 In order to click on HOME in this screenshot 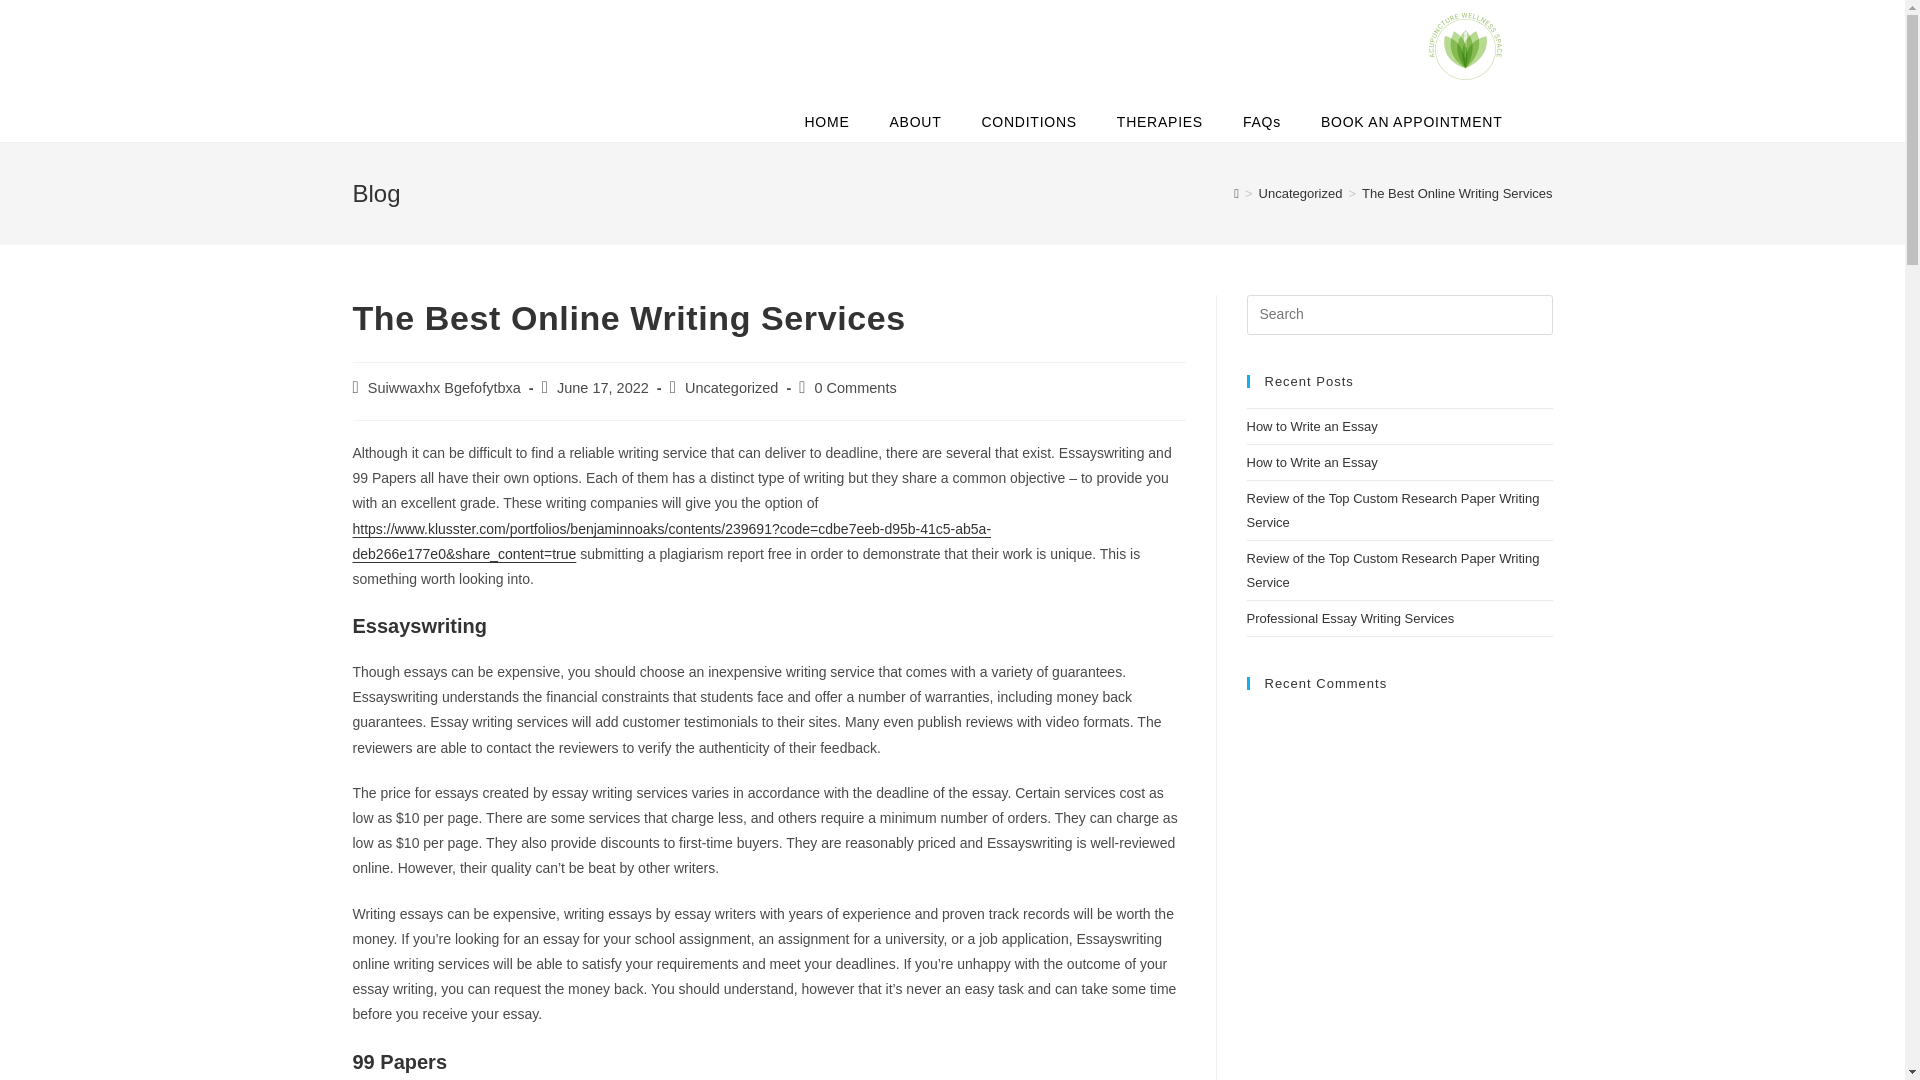, I will do `click(826, 121)`.